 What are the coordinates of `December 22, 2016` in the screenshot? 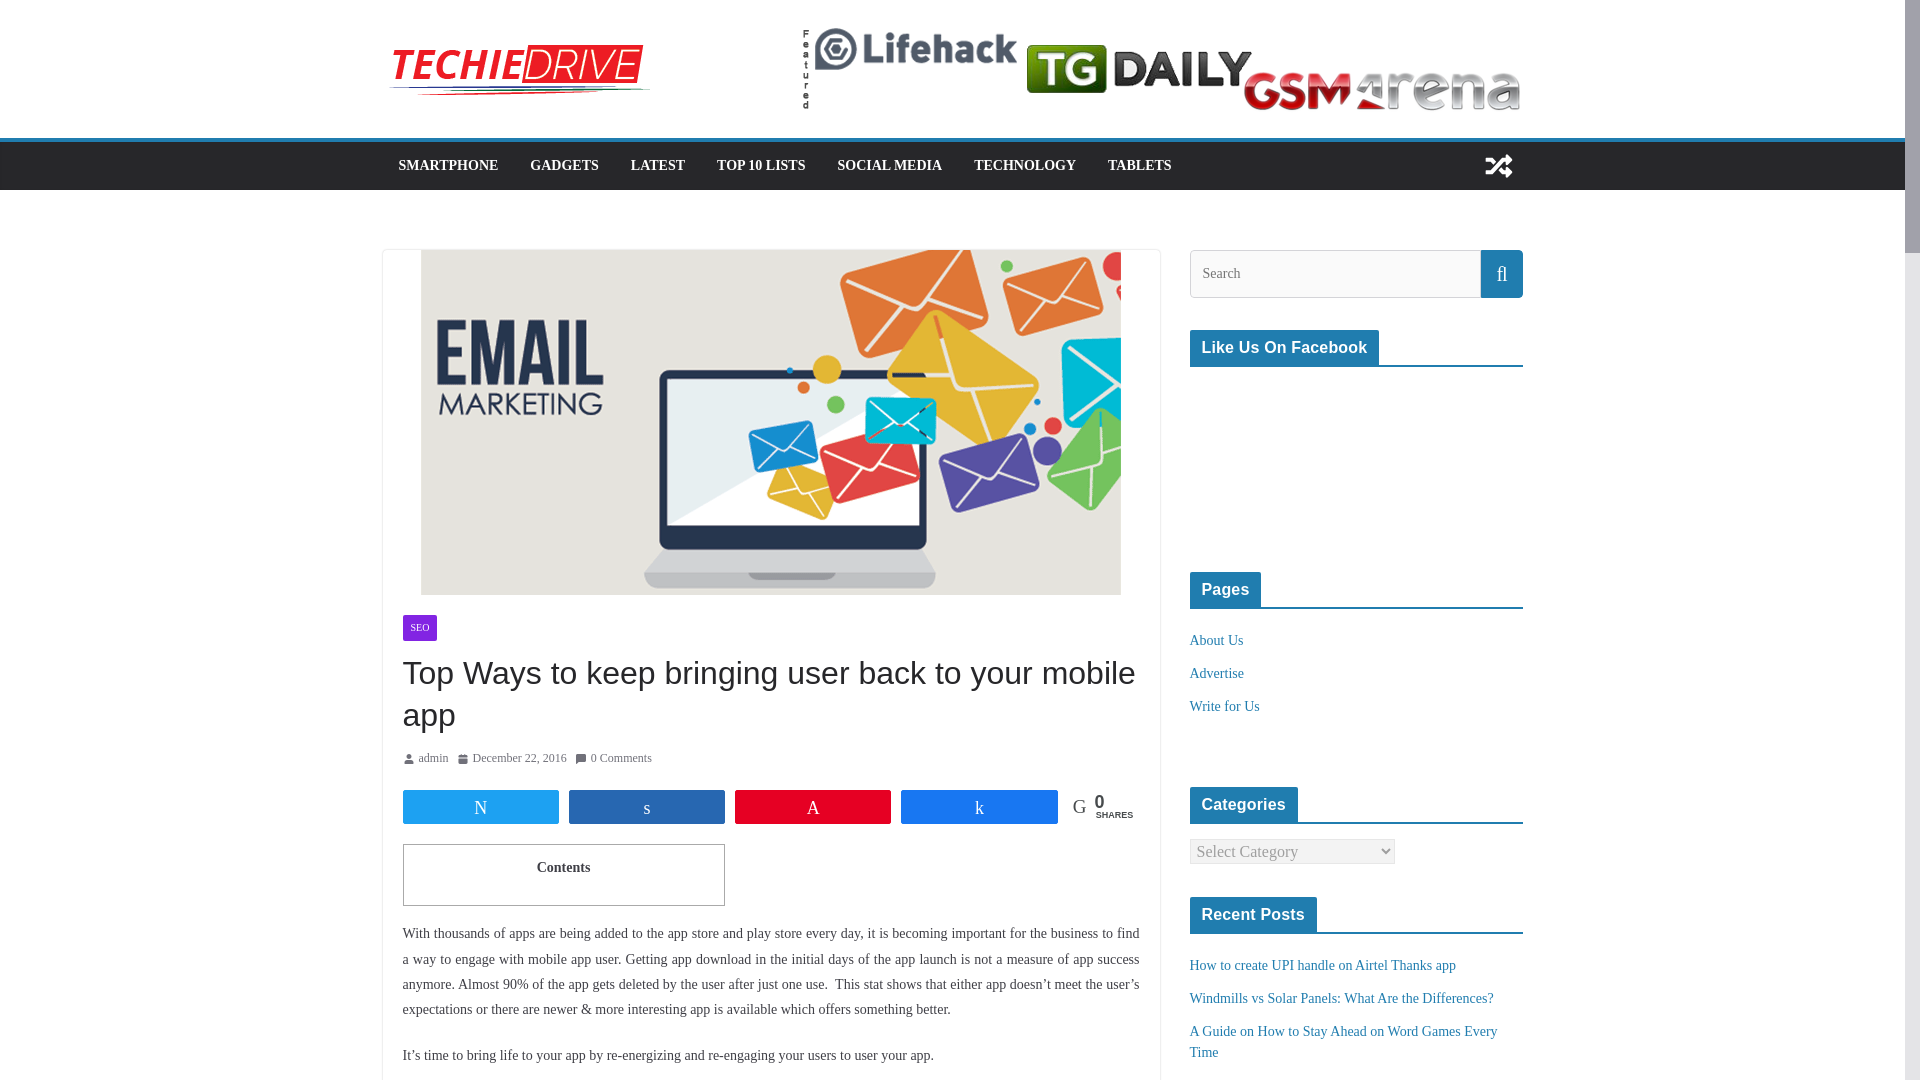 It's located at (511, 759).